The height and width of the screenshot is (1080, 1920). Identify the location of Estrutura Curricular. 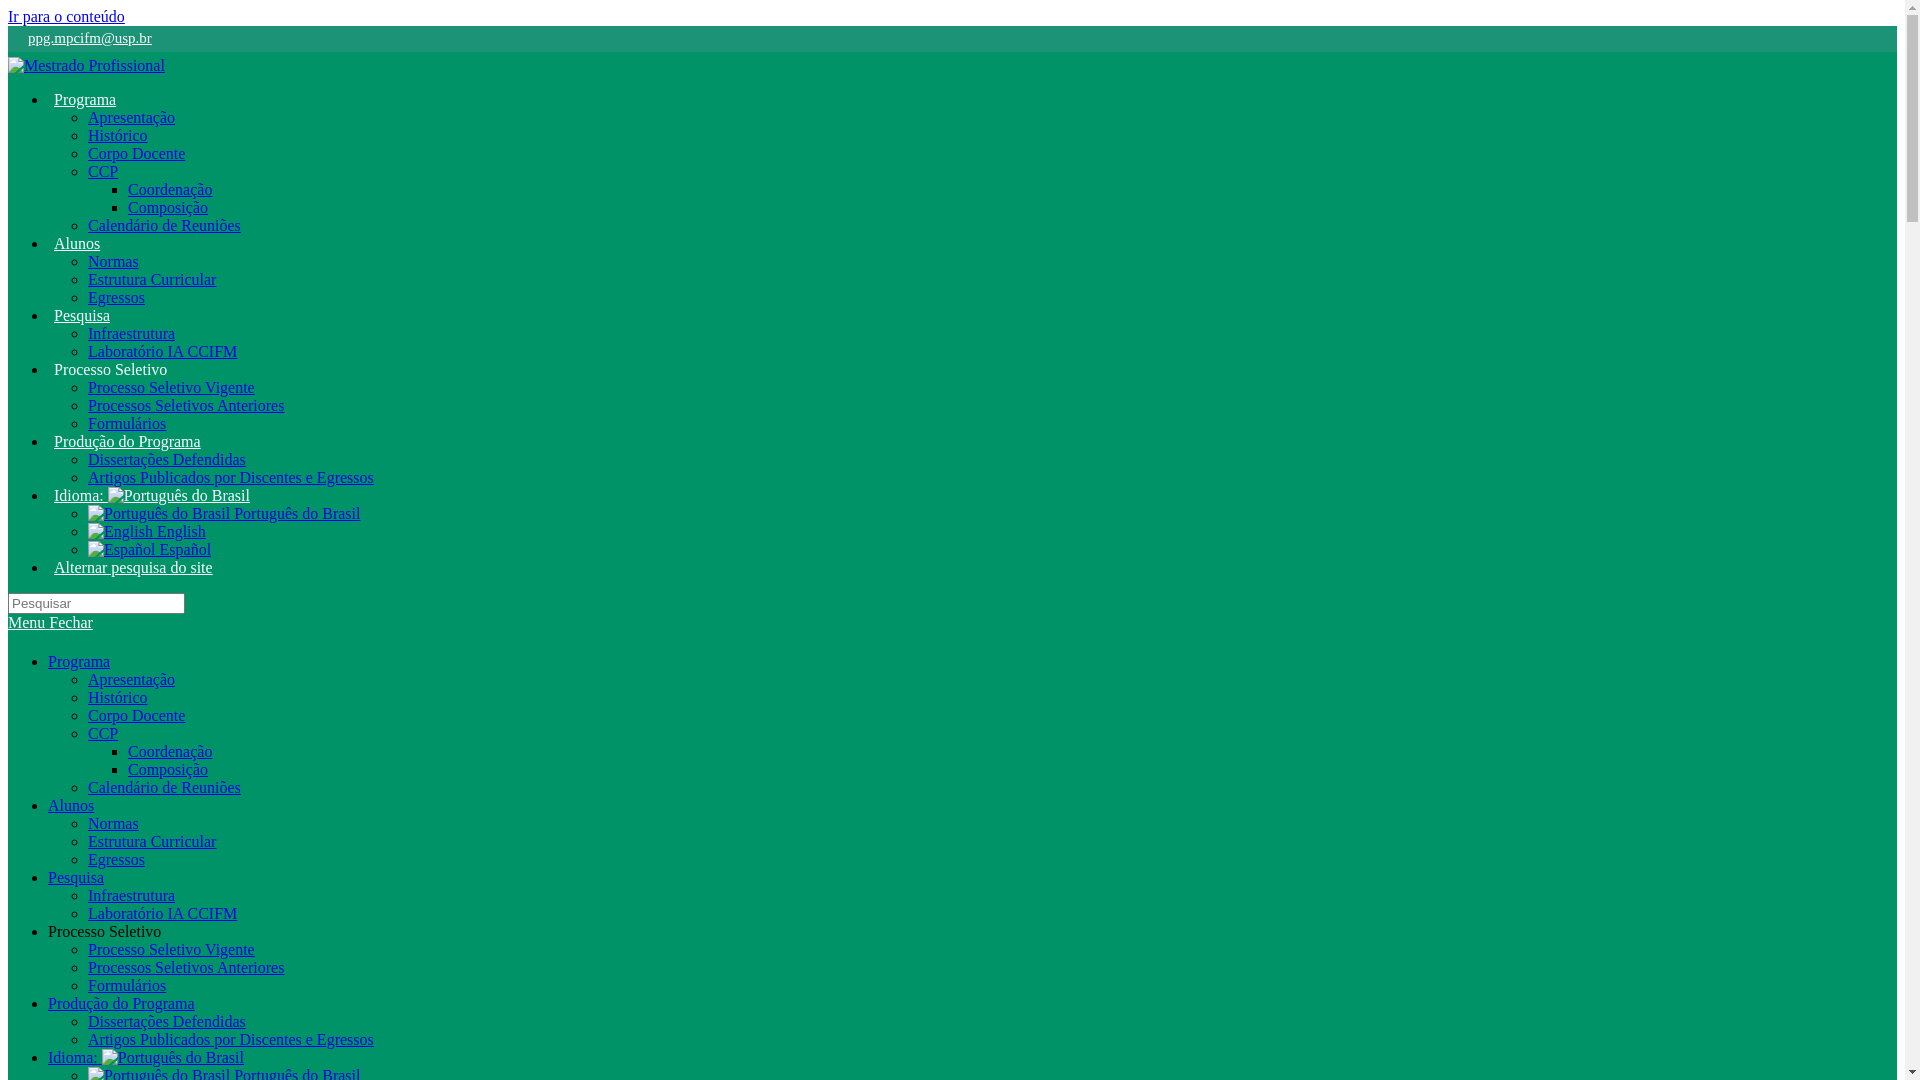
(152, 840).